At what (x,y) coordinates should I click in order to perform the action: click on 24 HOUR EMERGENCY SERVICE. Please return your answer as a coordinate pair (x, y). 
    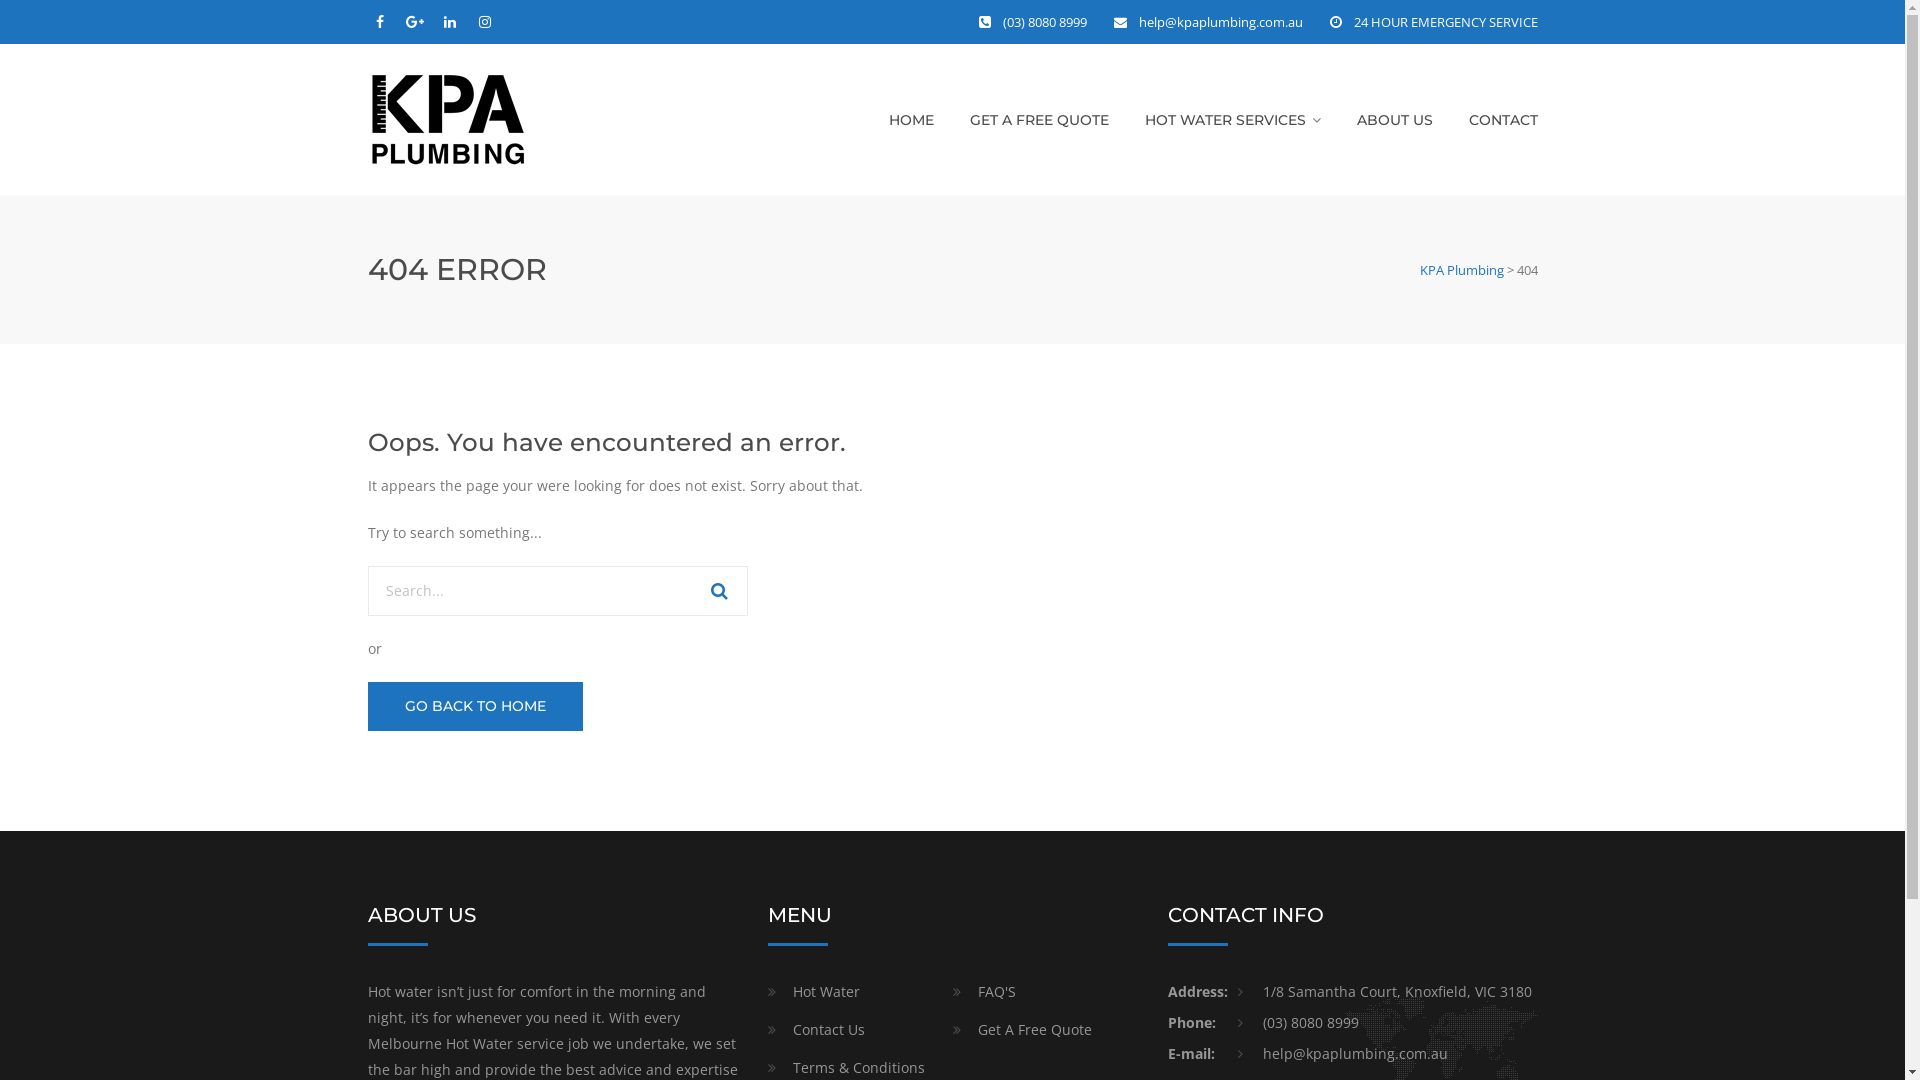
    Looking at the image, I should click on (1446, 22).